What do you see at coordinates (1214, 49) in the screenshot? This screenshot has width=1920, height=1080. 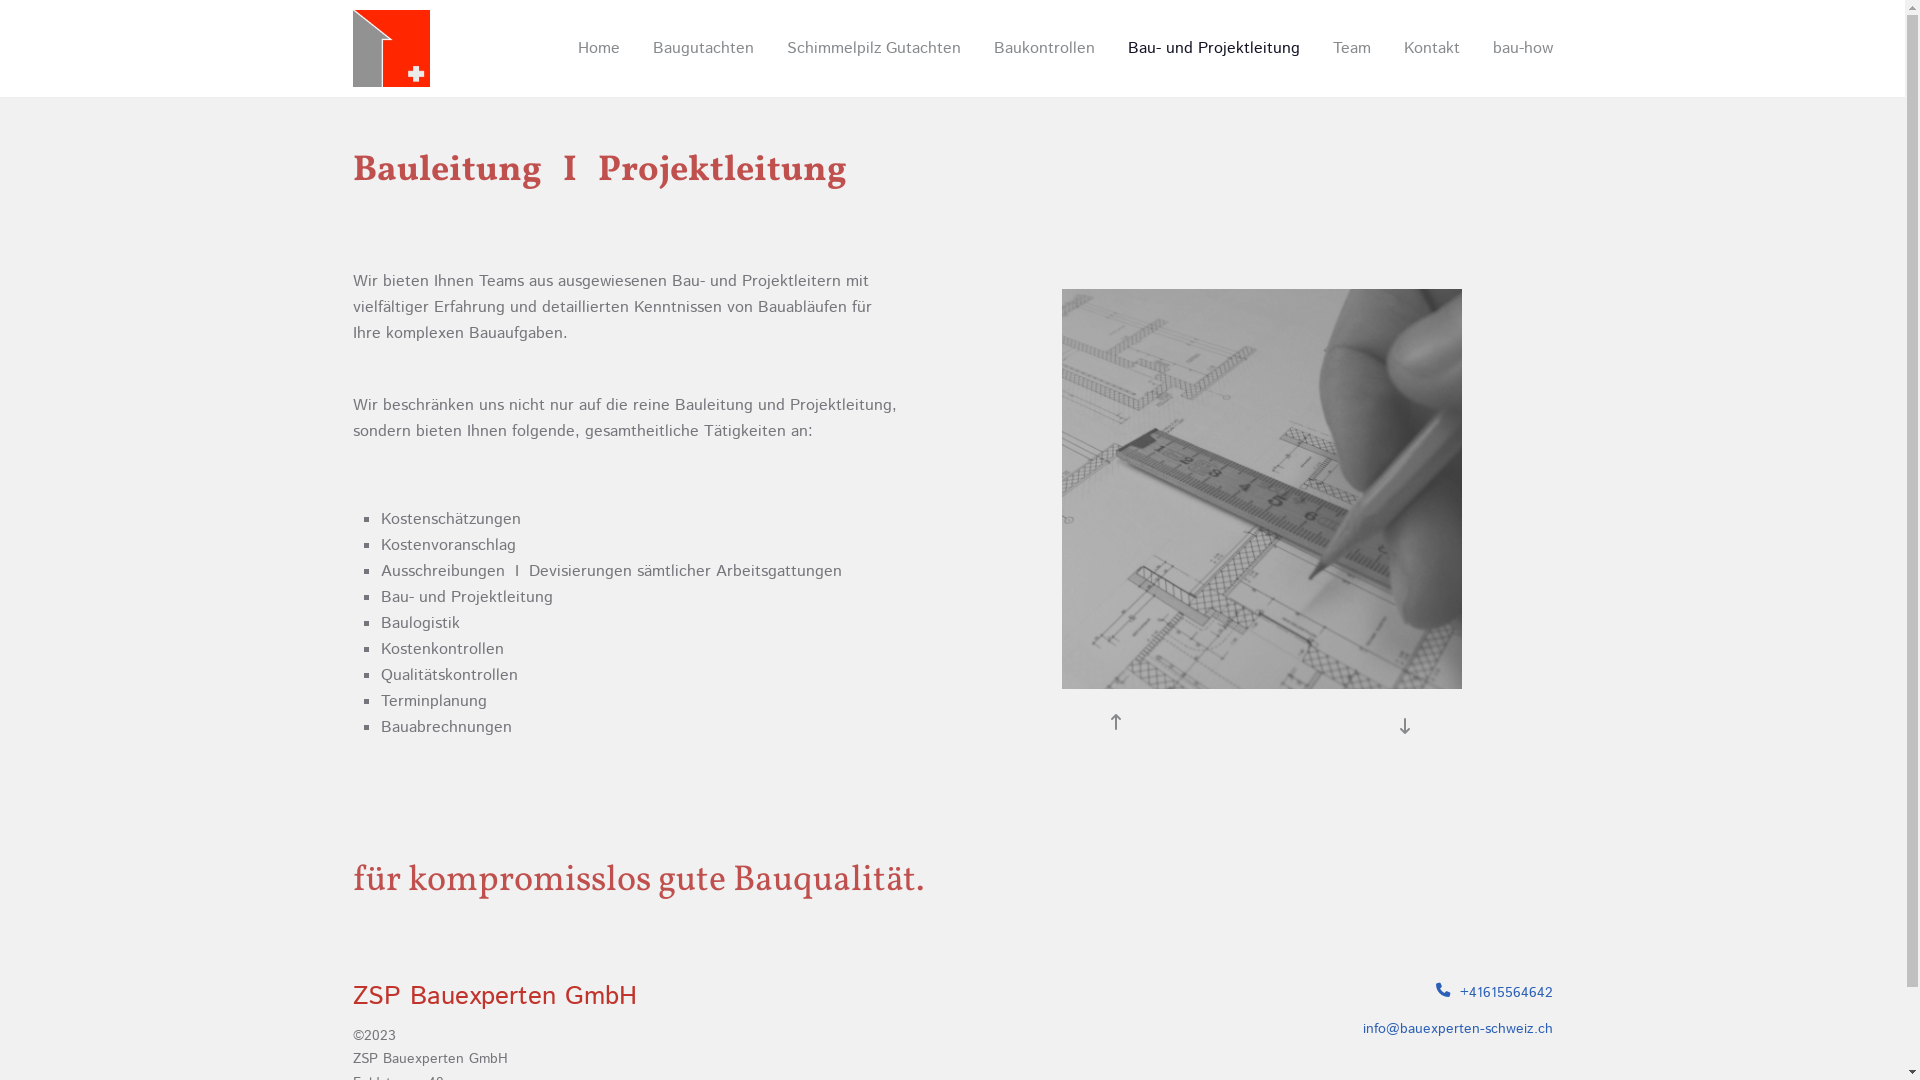 I see `Bau- und Projektleitung` at bounding box center [1214, 49].